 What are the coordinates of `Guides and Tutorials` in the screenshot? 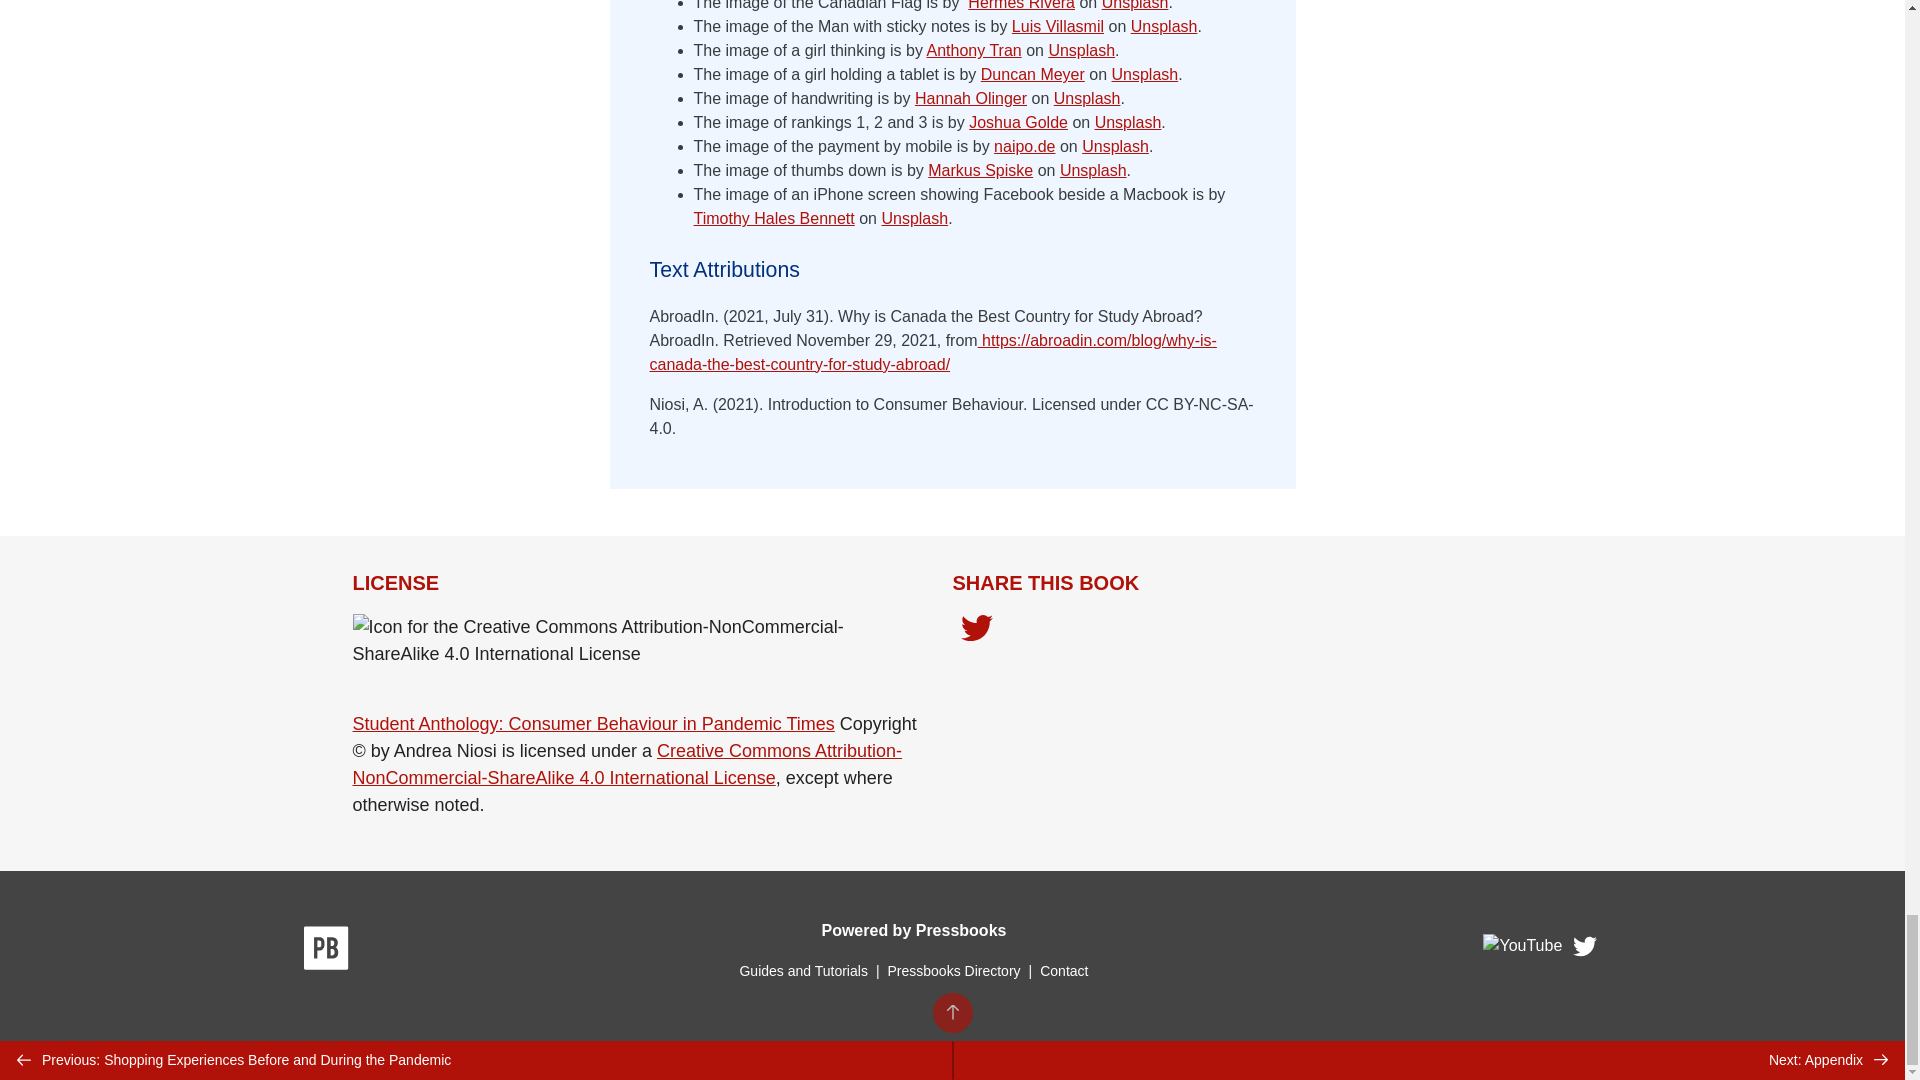 It's located at (803, 970).